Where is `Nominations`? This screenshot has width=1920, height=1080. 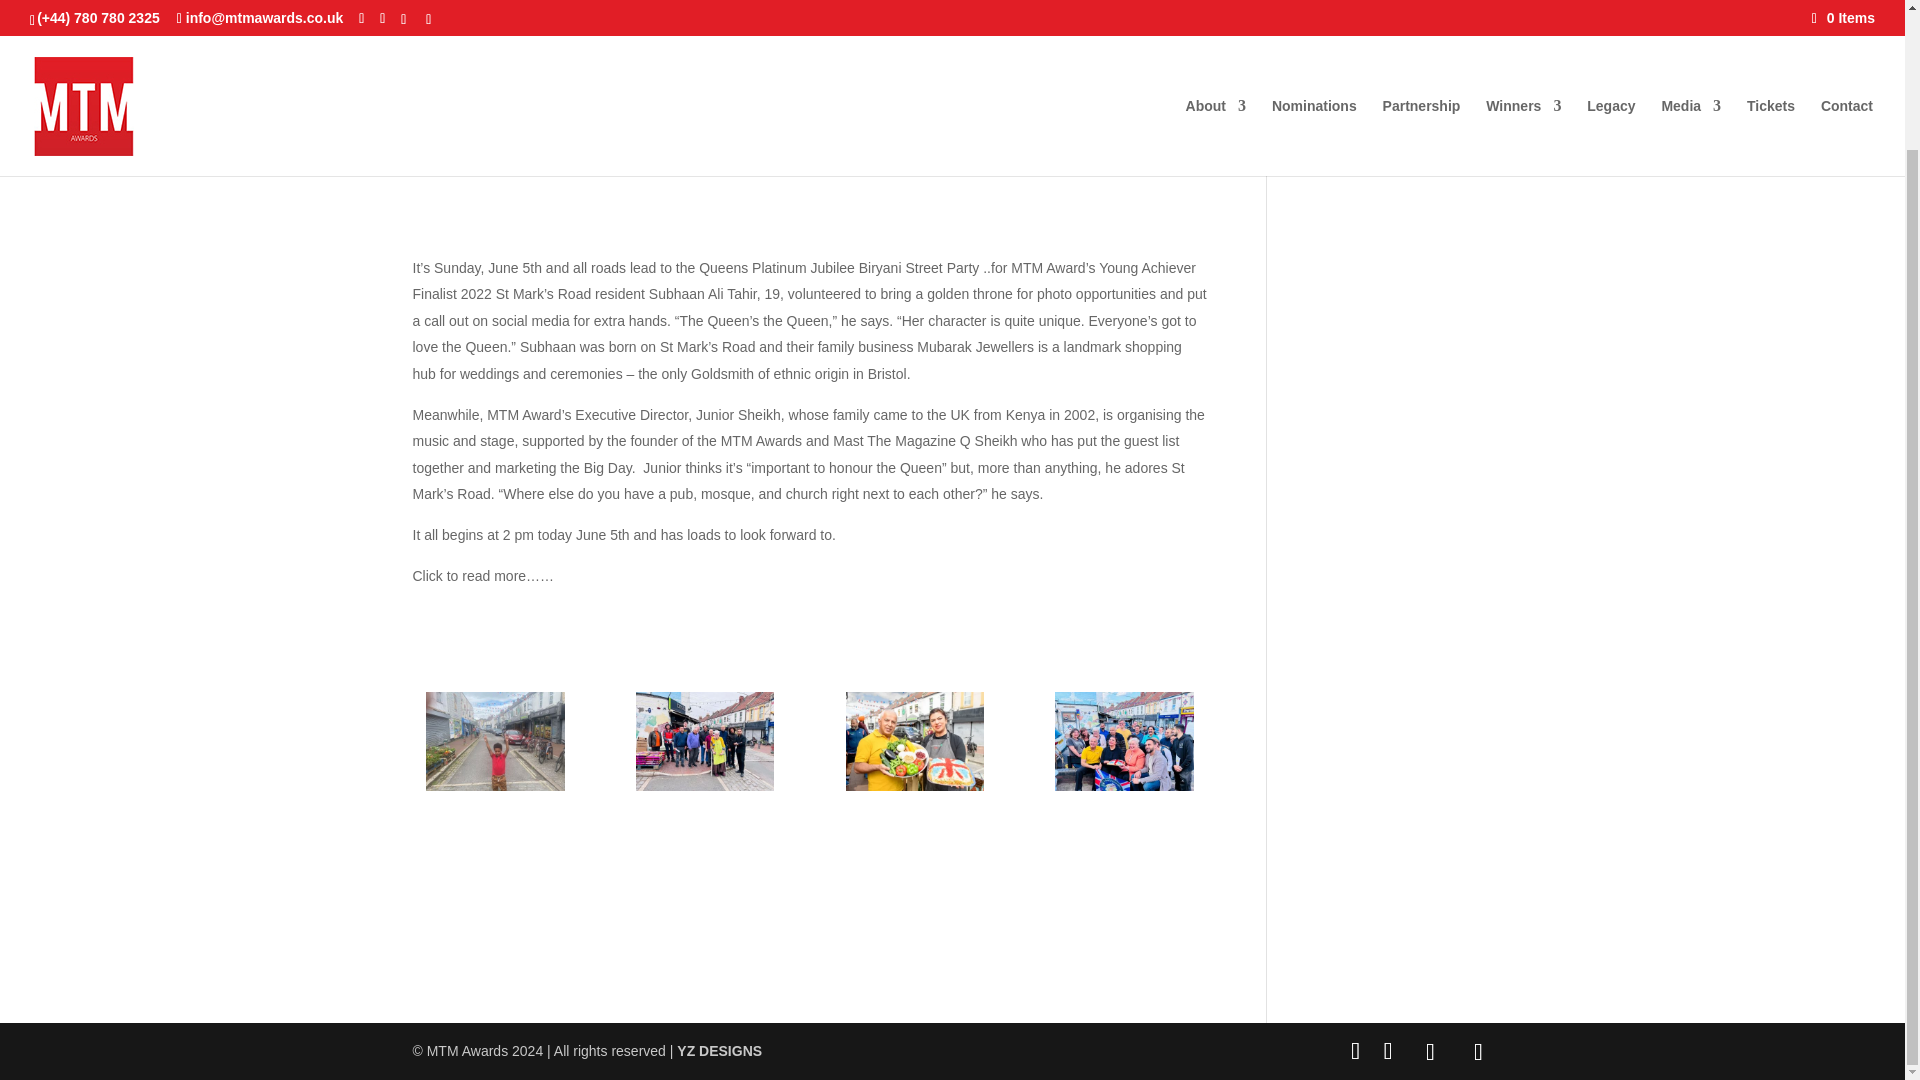 Nominations is located at coordinates (1314, 8).